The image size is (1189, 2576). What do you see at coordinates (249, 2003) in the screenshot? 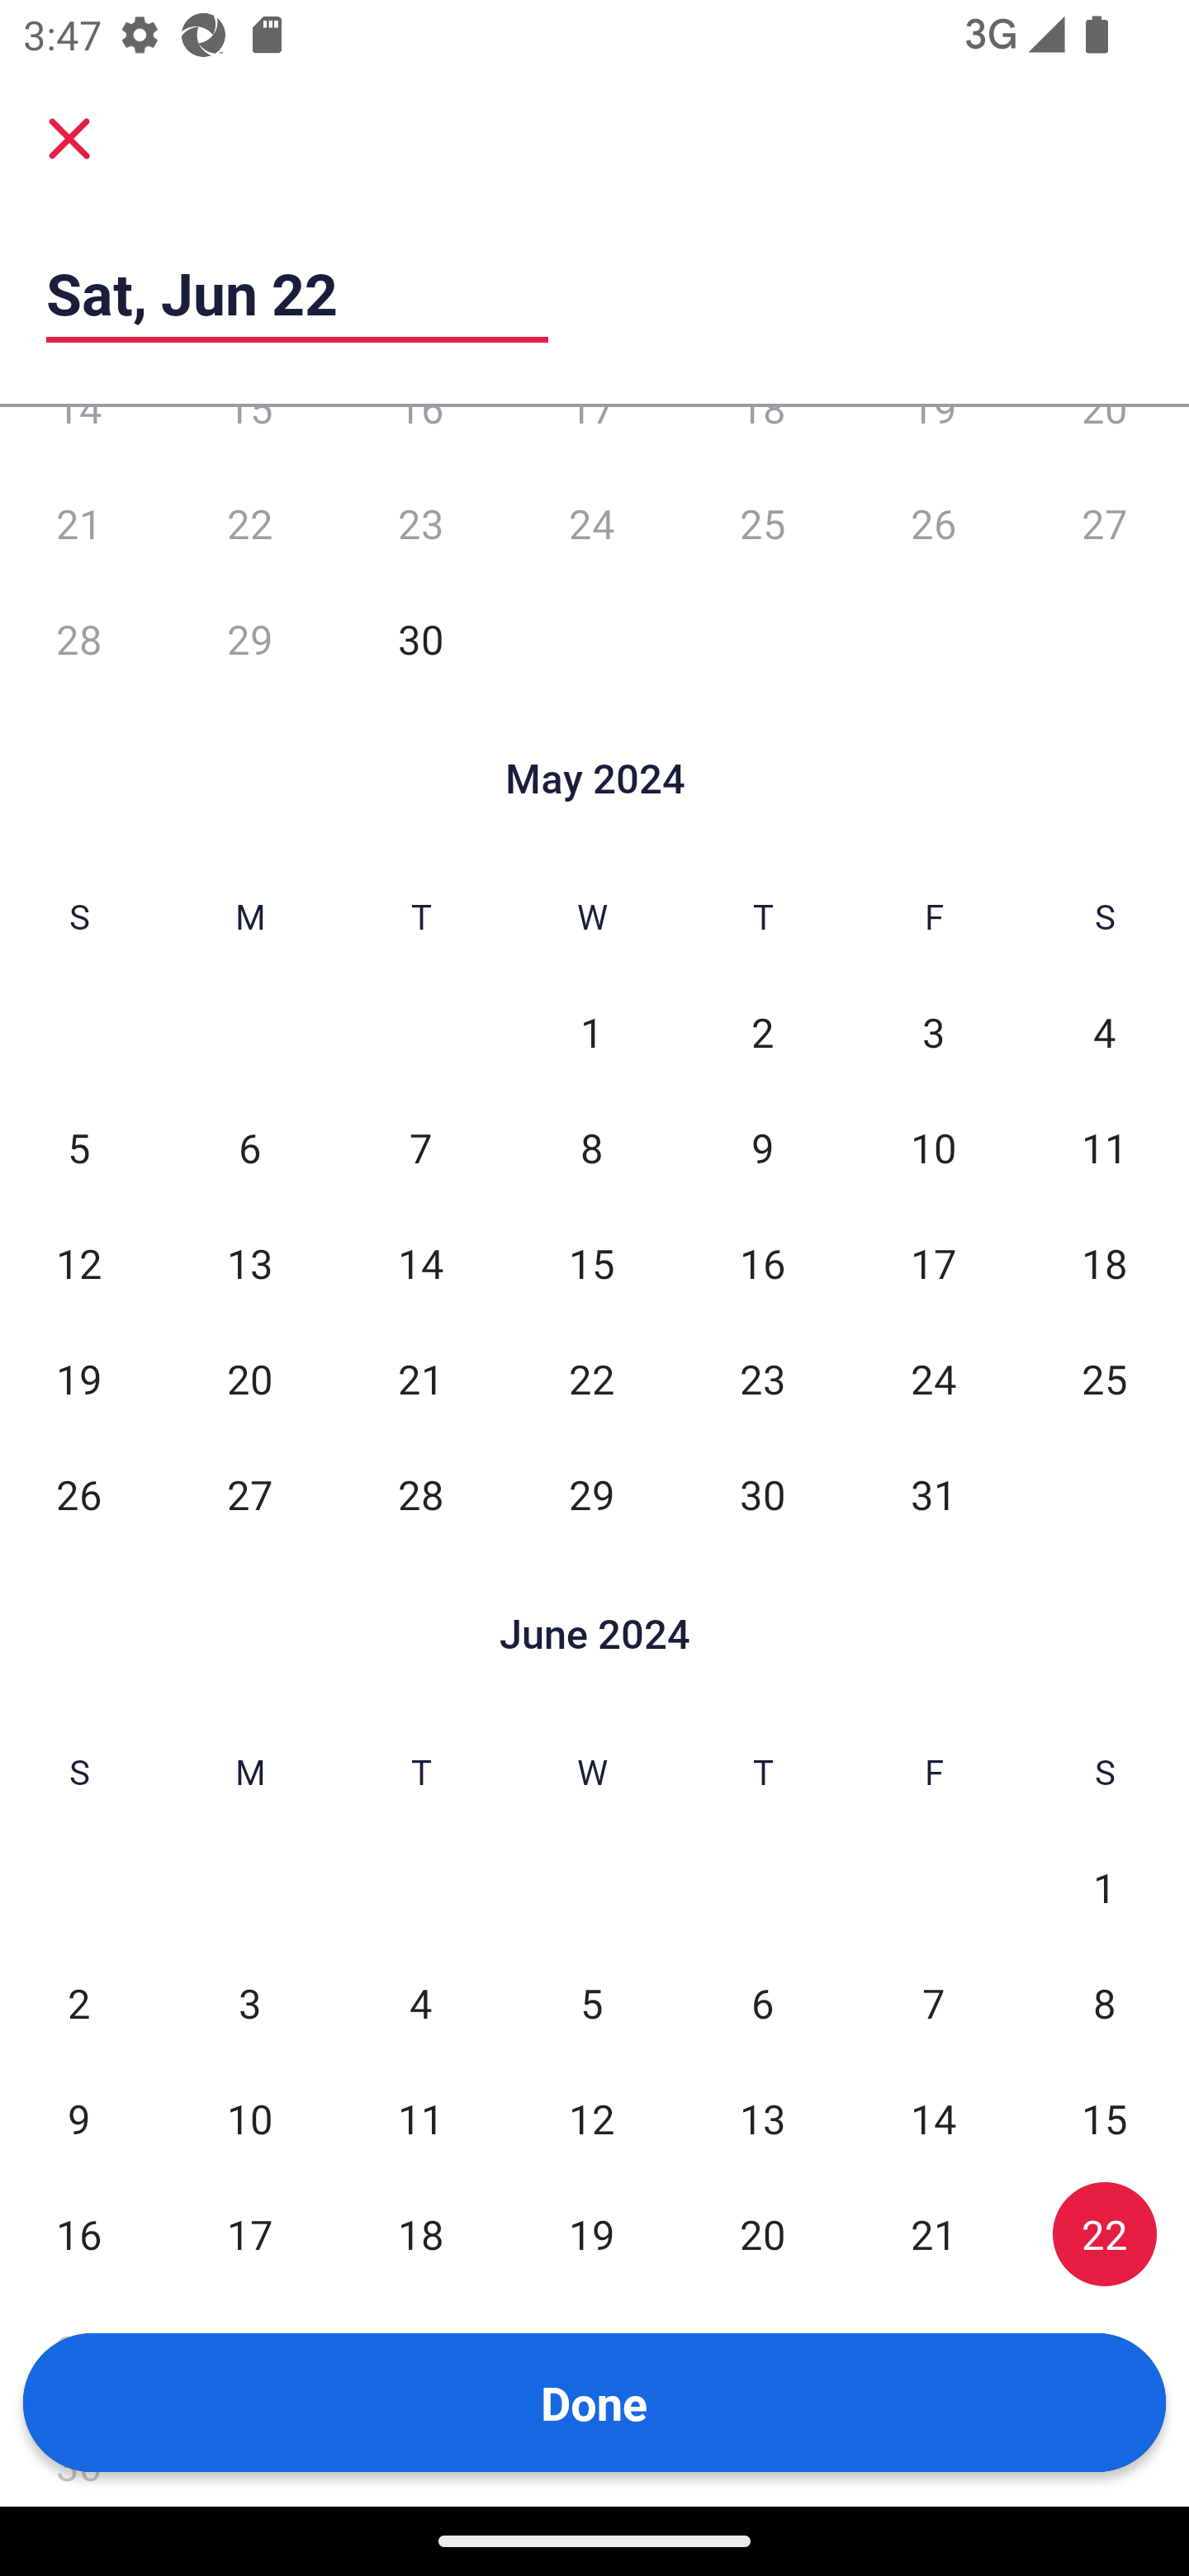
I see `3 Mon, Jun 3, Not Selected` at bounding box center [249, 2003].